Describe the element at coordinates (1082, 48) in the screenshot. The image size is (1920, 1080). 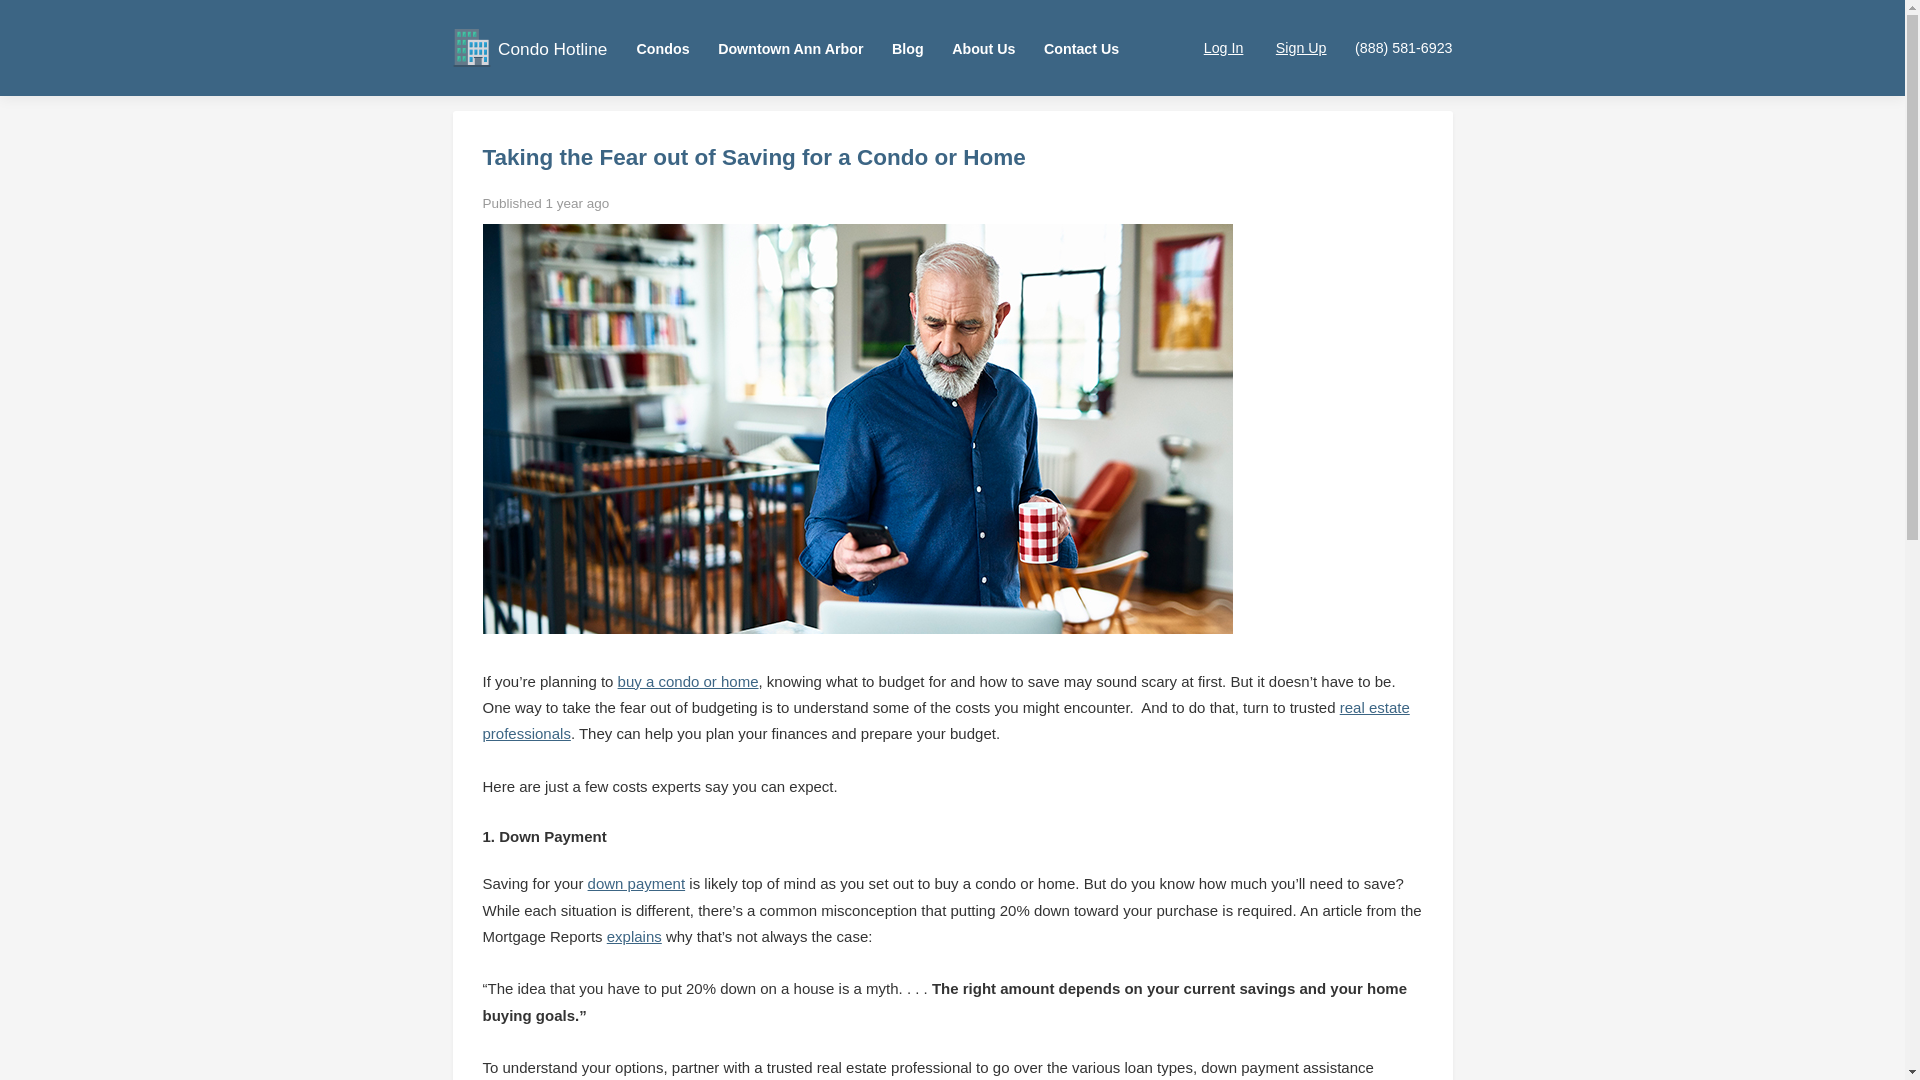
I see `Contact Us` at that location.